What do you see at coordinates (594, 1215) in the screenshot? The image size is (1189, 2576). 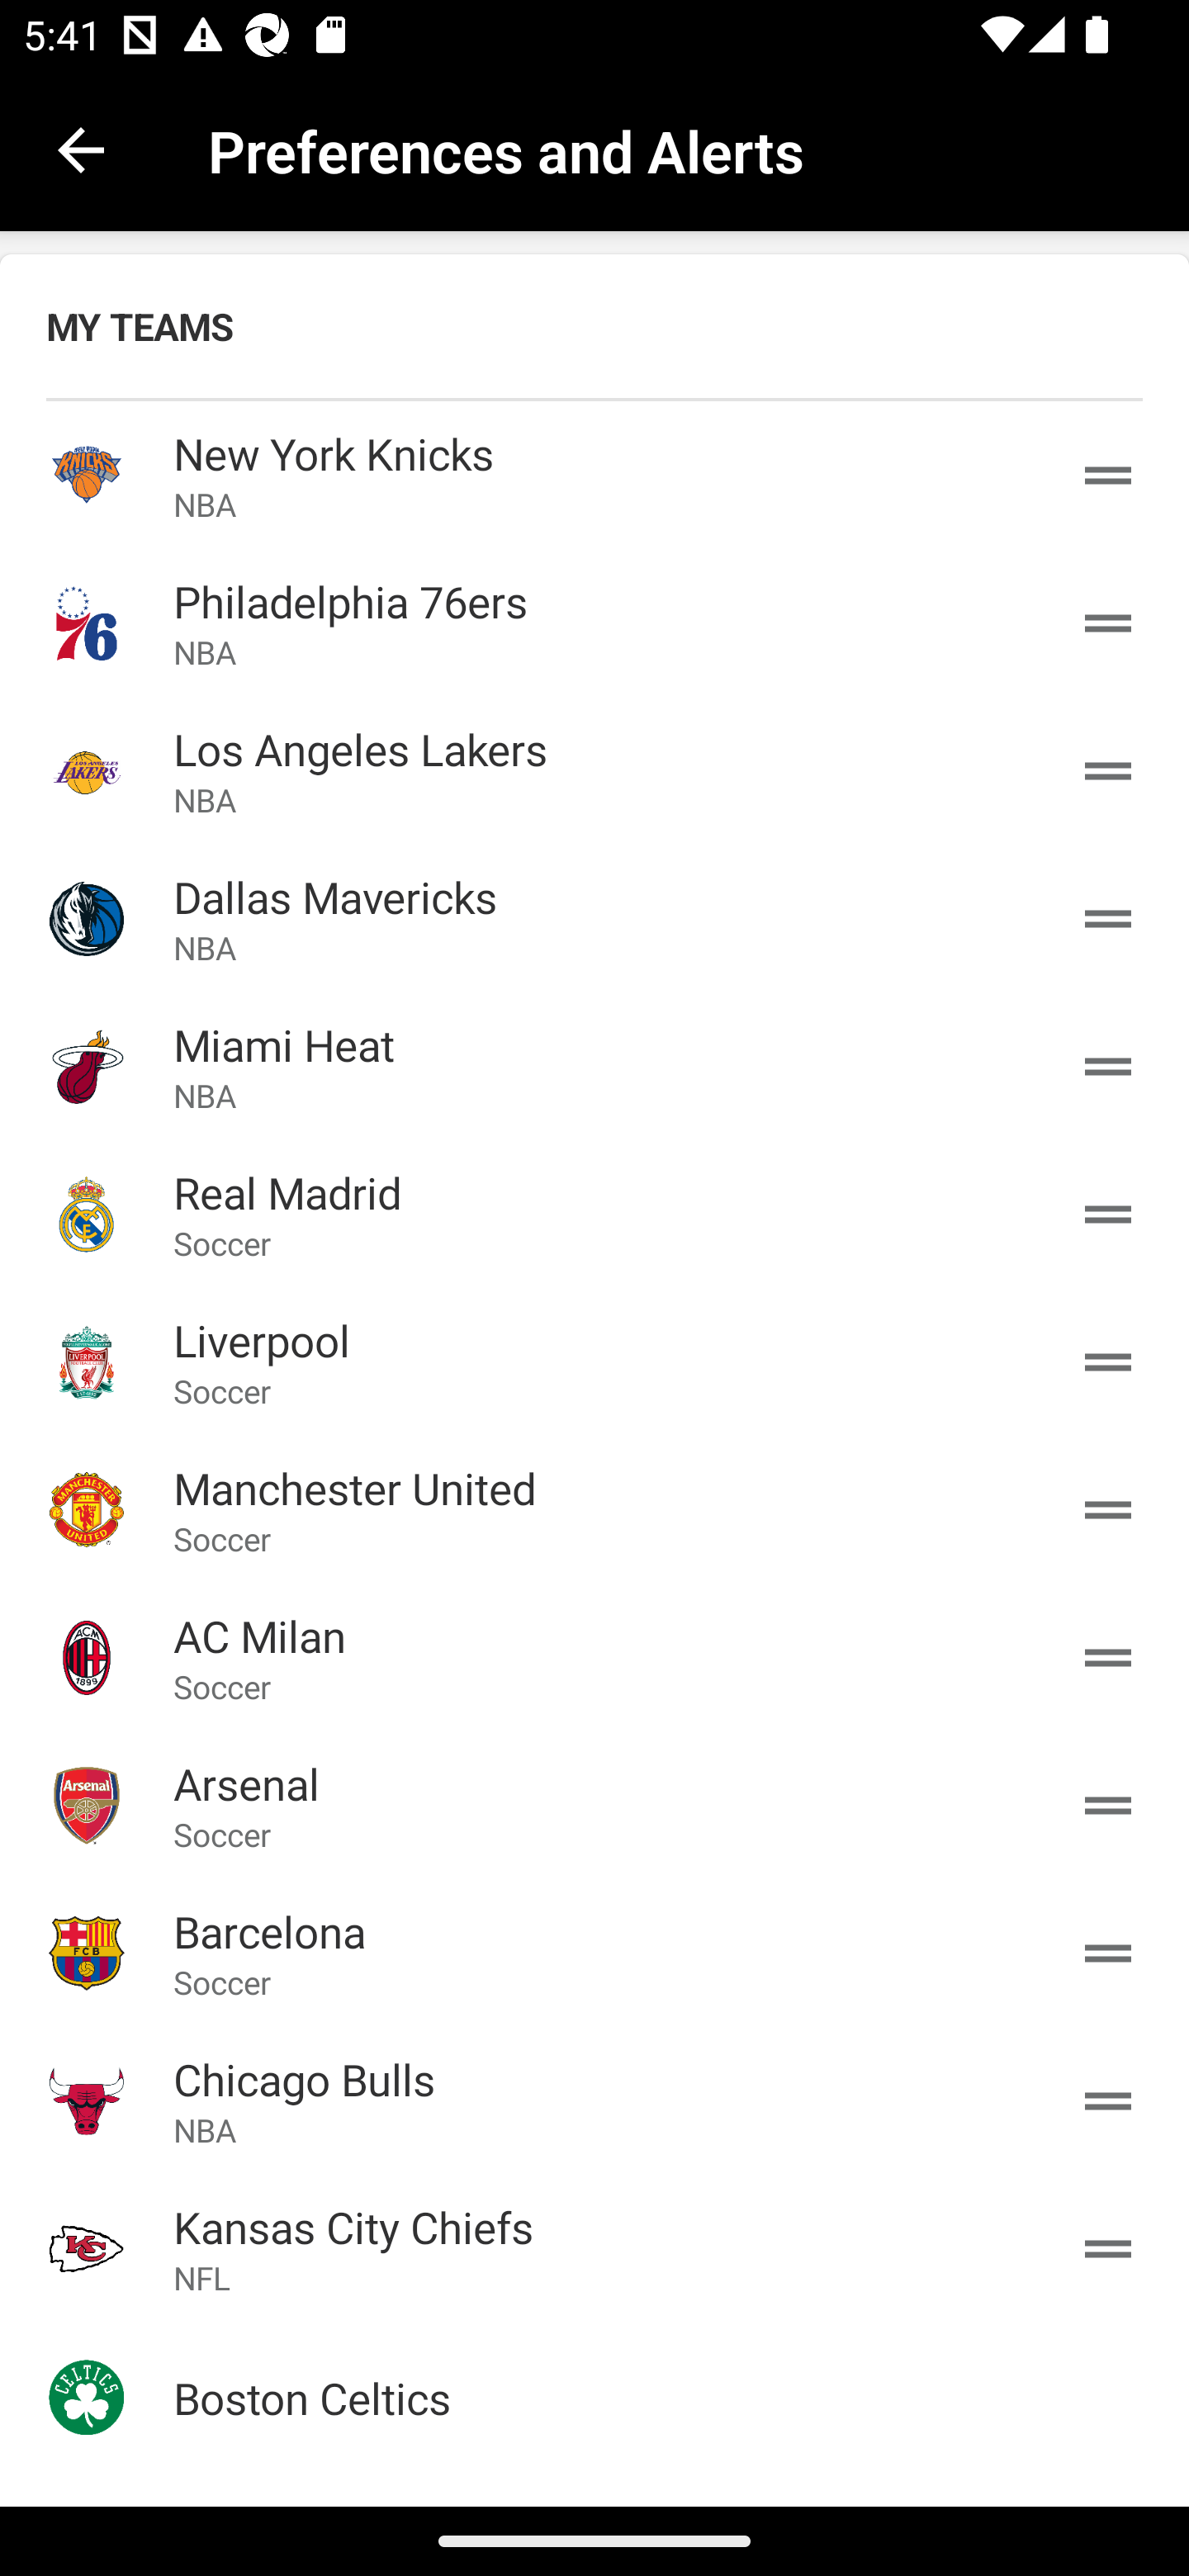 I see `Real Madrid Real Madrid Real Madrid Soccer Soccer` at bounding box center [594, 1215].